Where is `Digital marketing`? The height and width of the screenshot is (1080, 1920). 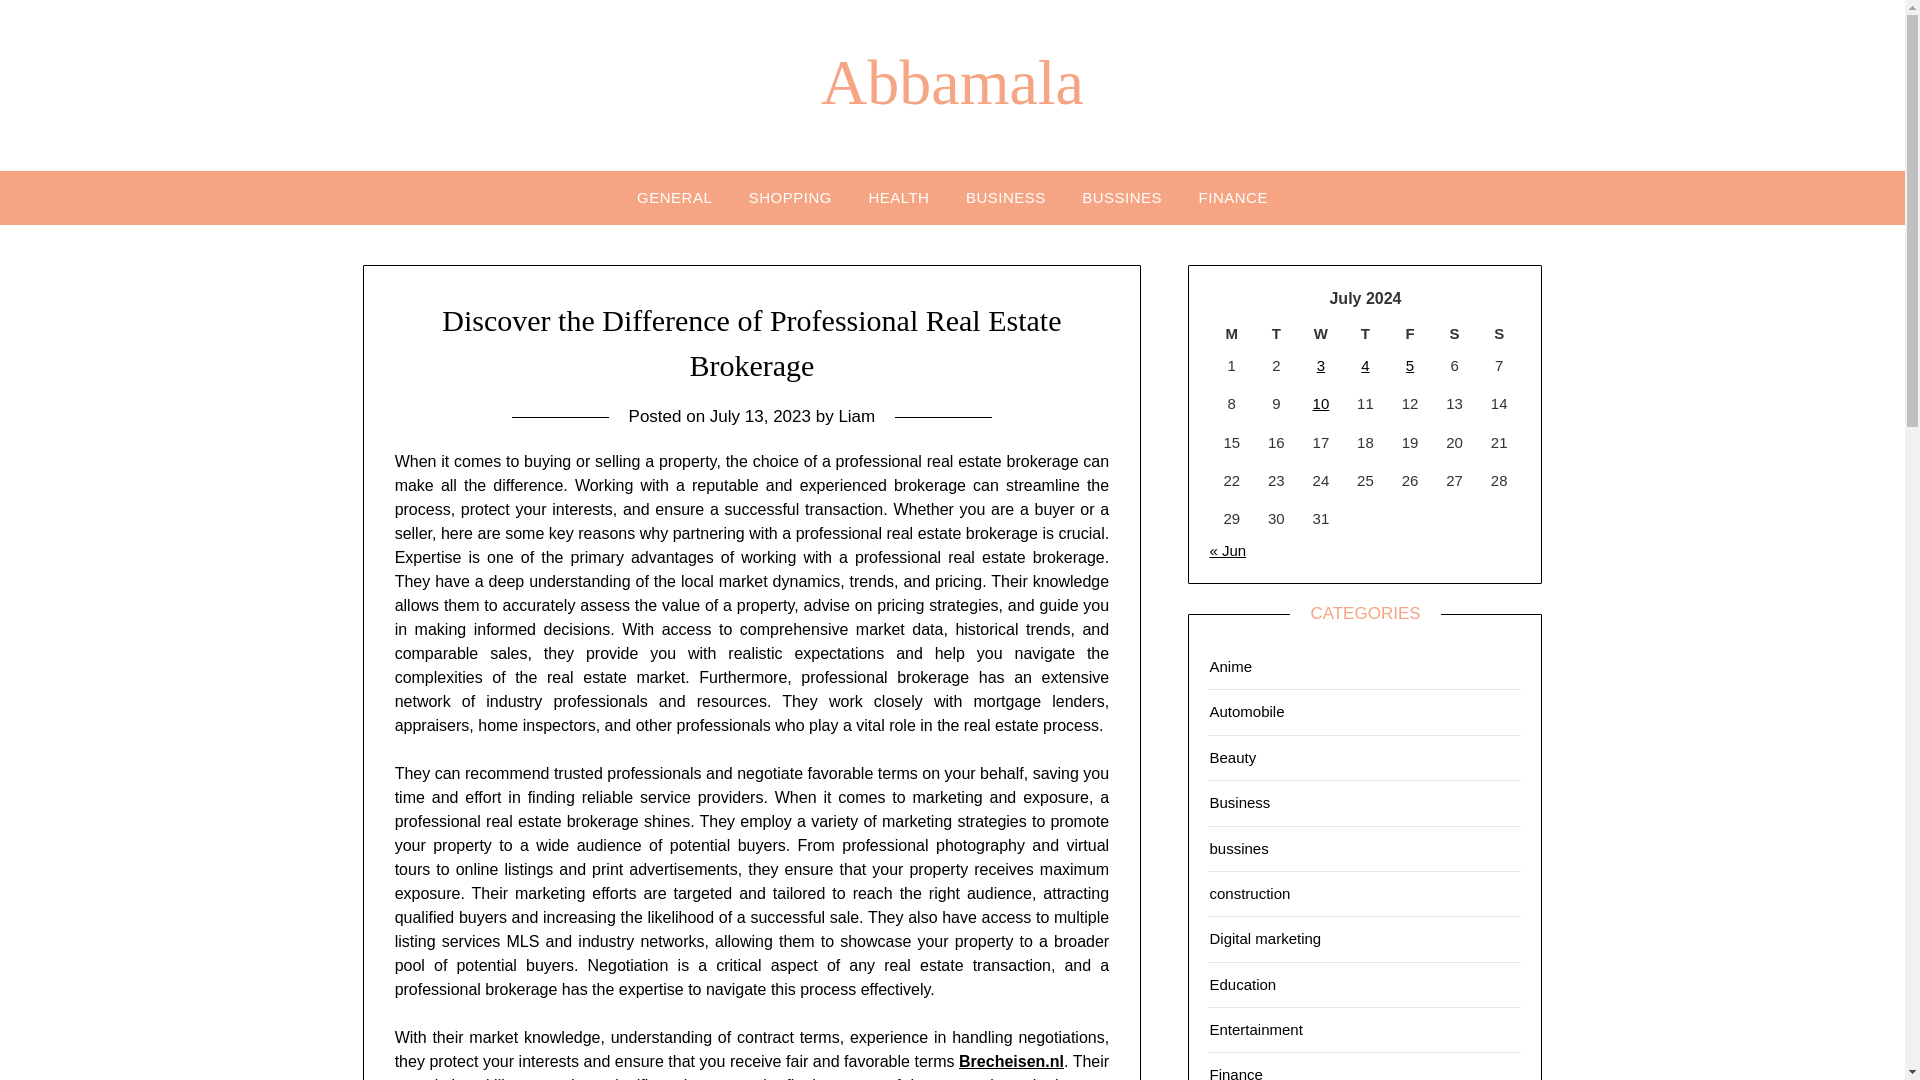
Digital marketing is located at coordinates (1264, 938).